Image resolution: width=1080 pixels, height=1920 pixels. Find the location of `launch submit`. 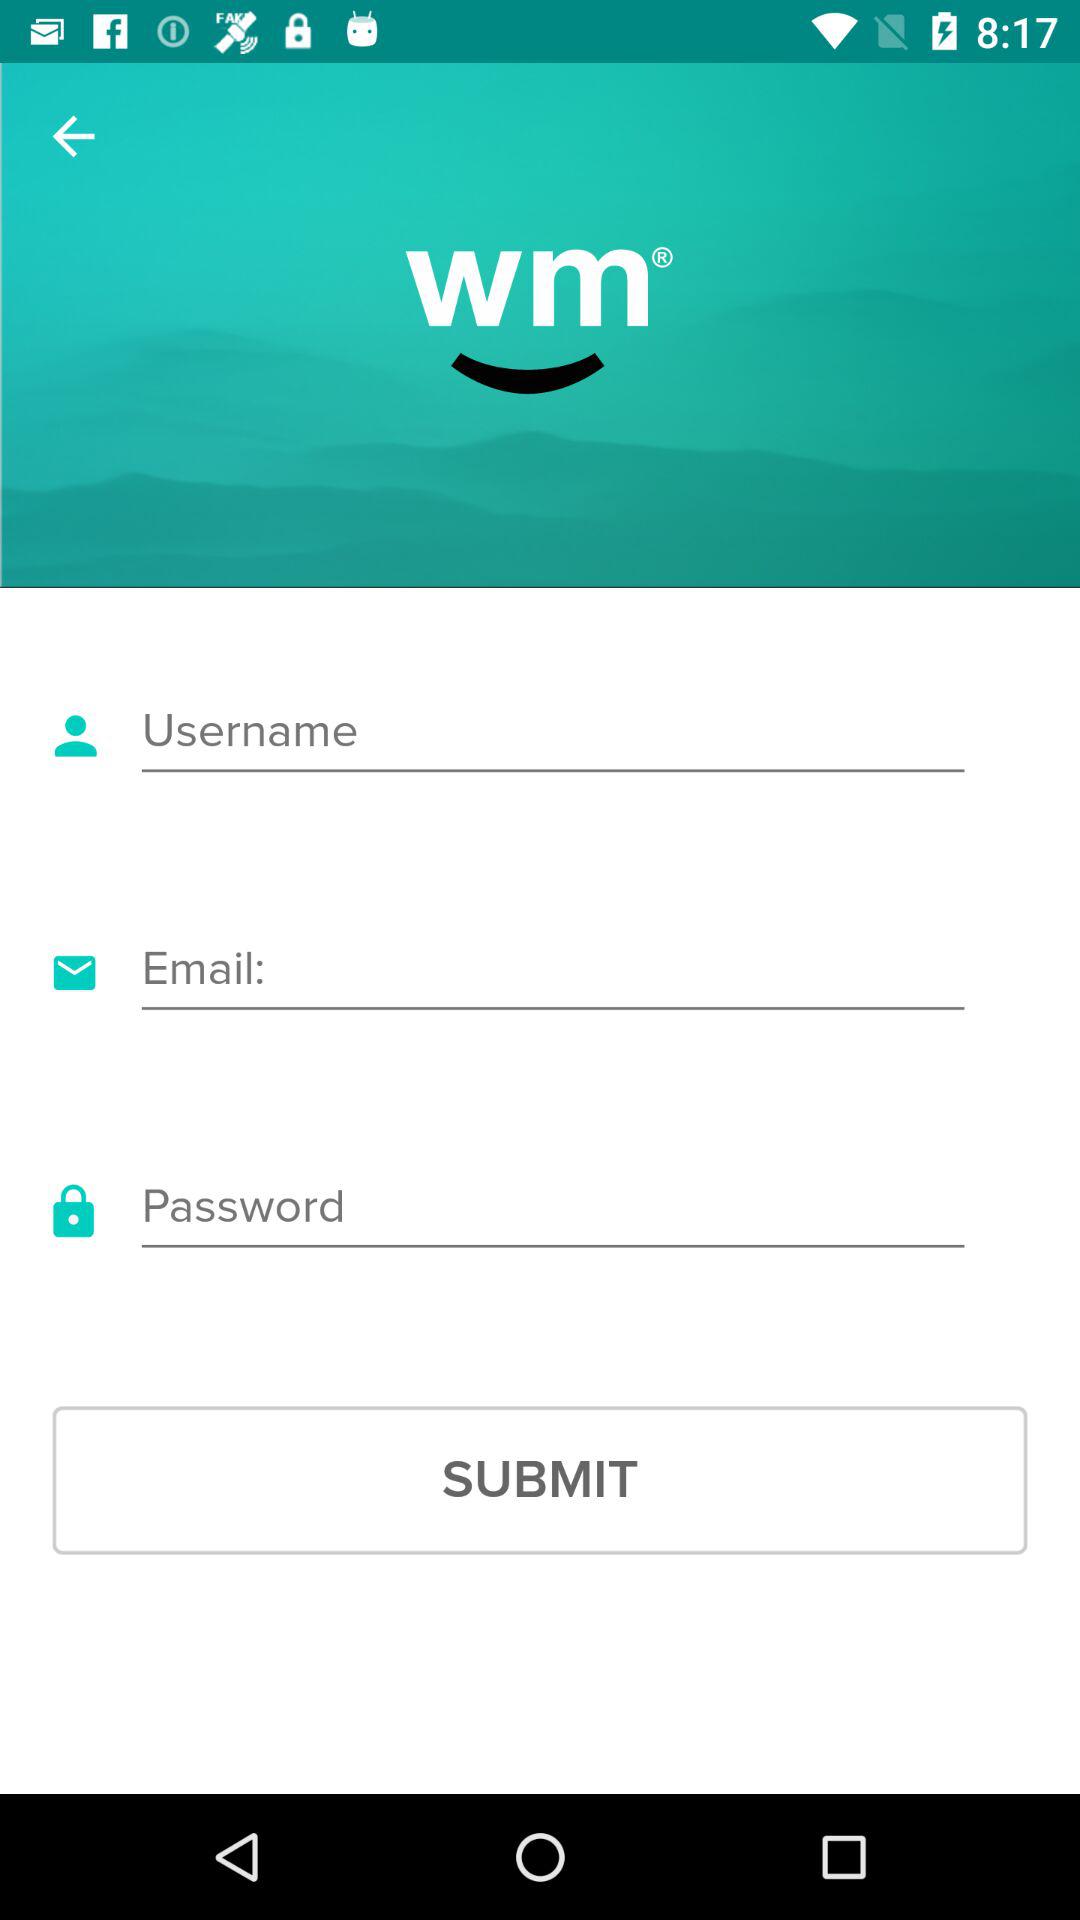

launch submit is located at coordinates (540, 1480).